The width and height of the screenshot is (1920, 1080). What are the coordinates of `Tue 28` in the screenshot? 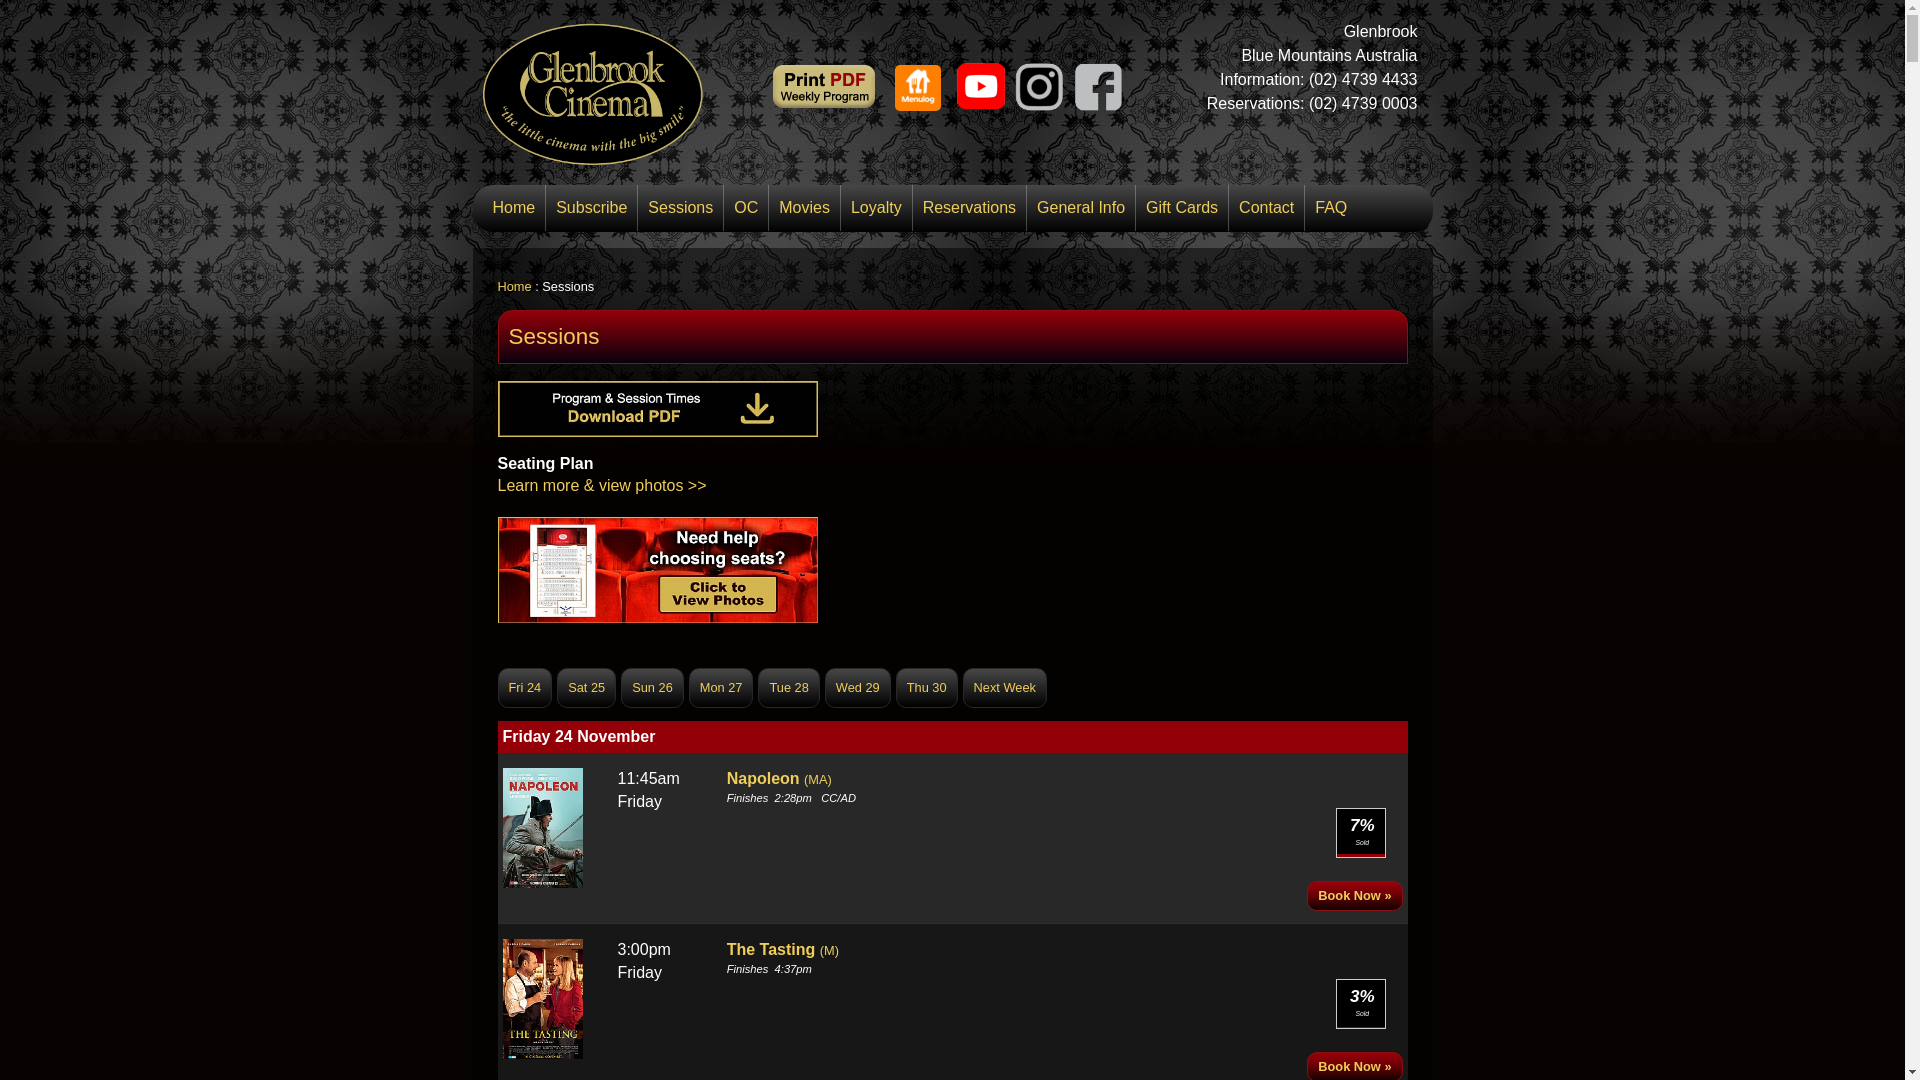 It's located at (788, 688).